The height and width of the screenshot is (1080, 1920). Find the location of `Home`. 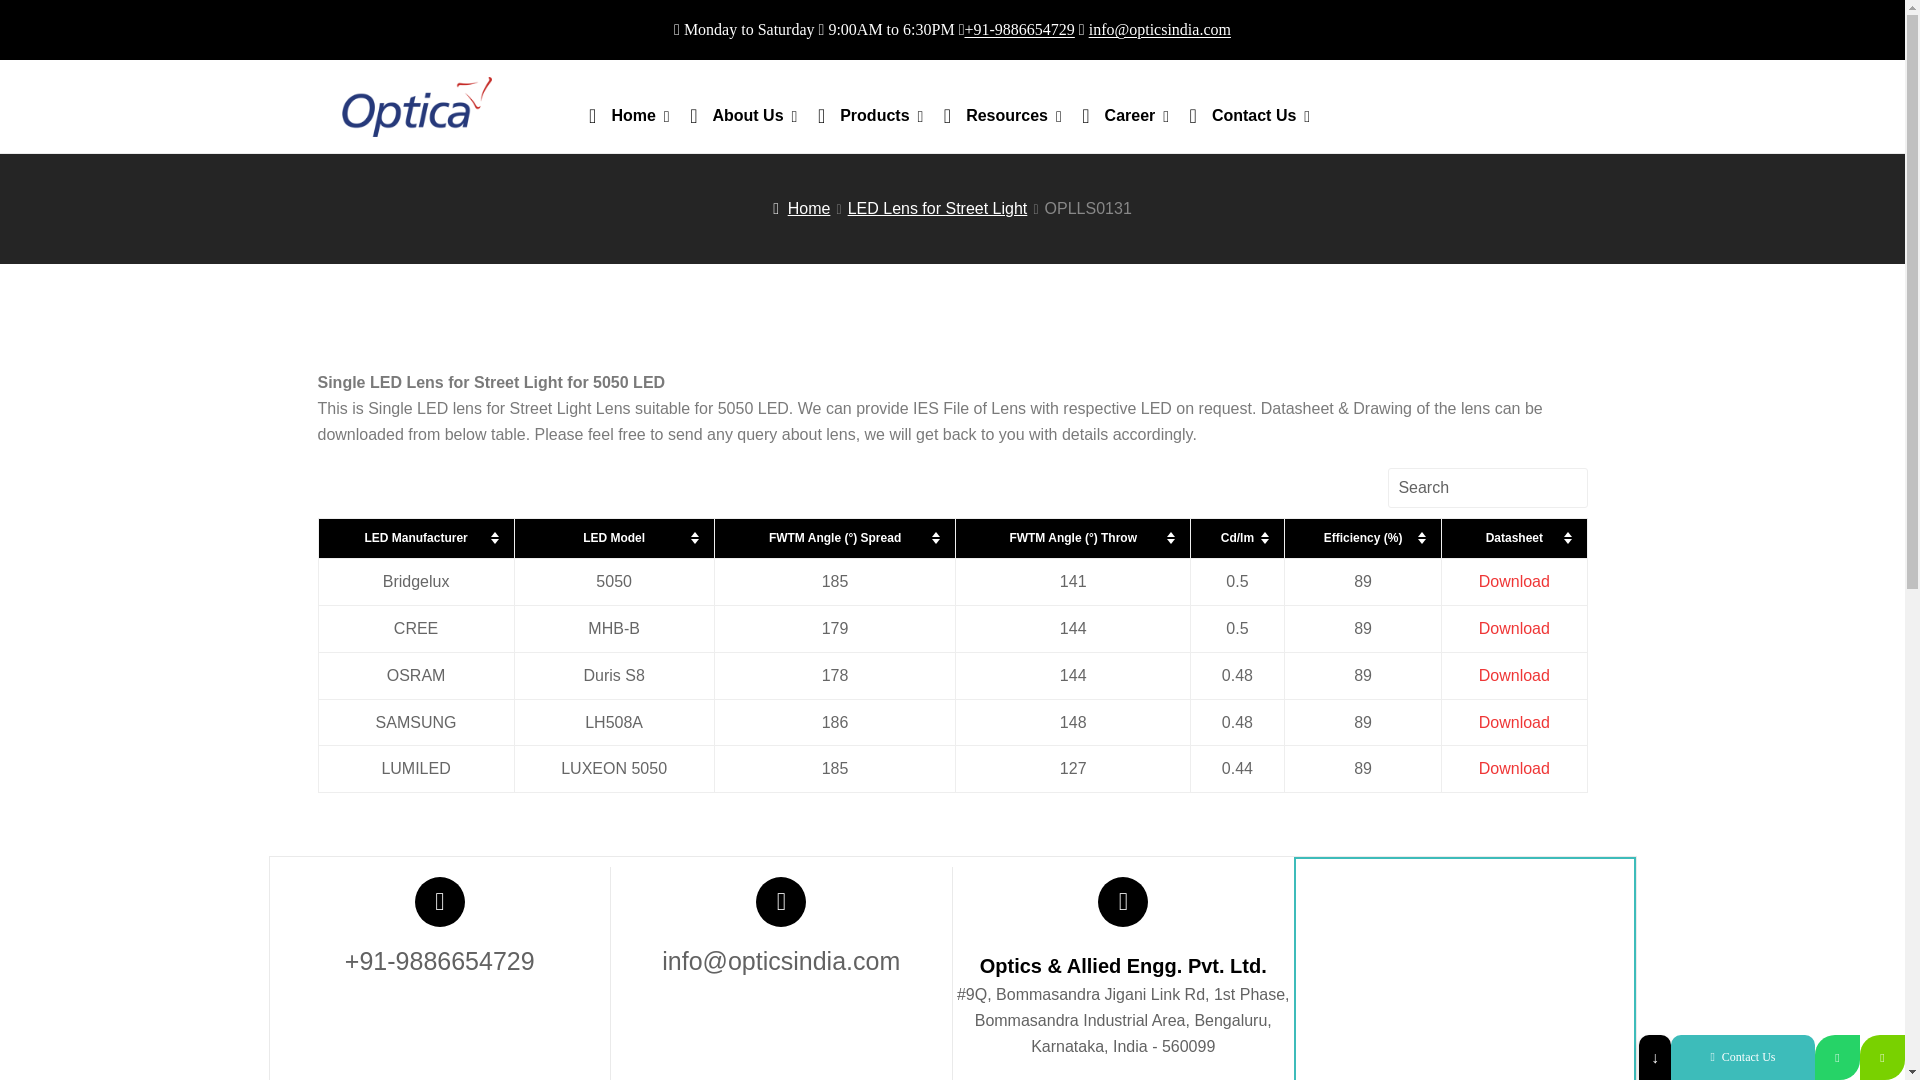

Home is located at coordinates (629, 114).